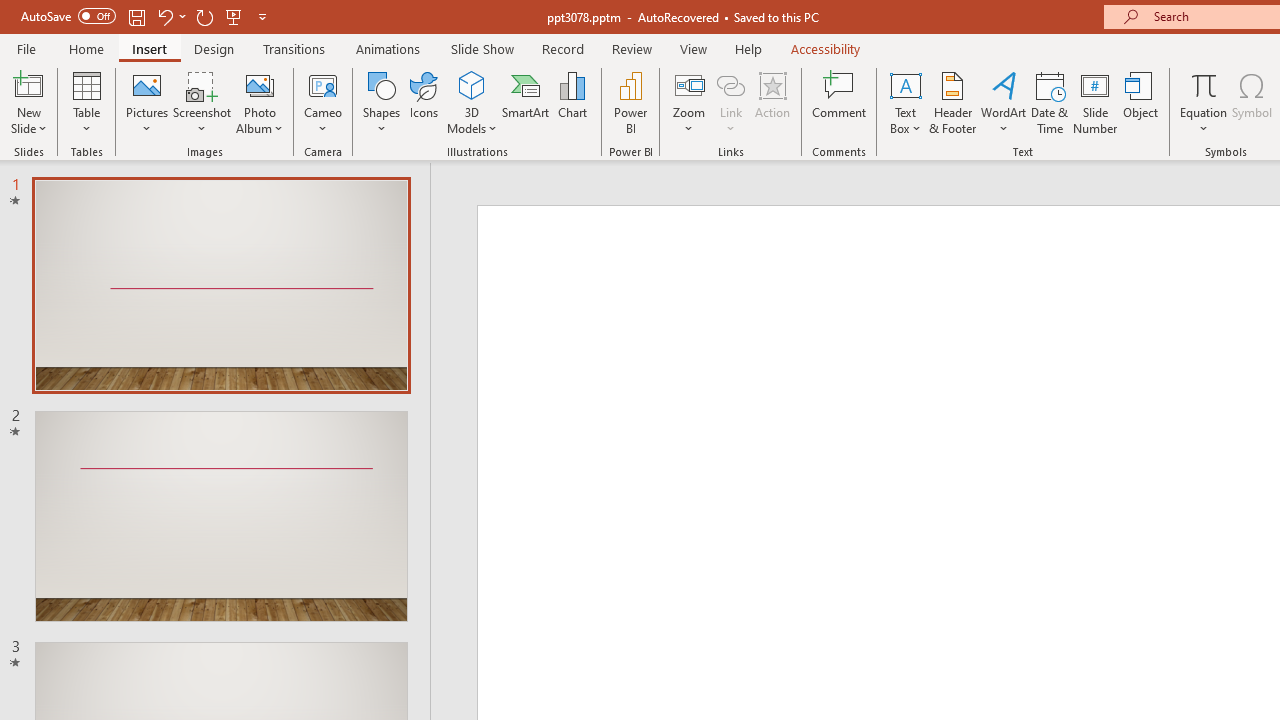 The height and width of the screenshot is (720, 1280). Describe the element at coordinates (952, 102) in the screenshot. I see `Header & Footer...` at that location.